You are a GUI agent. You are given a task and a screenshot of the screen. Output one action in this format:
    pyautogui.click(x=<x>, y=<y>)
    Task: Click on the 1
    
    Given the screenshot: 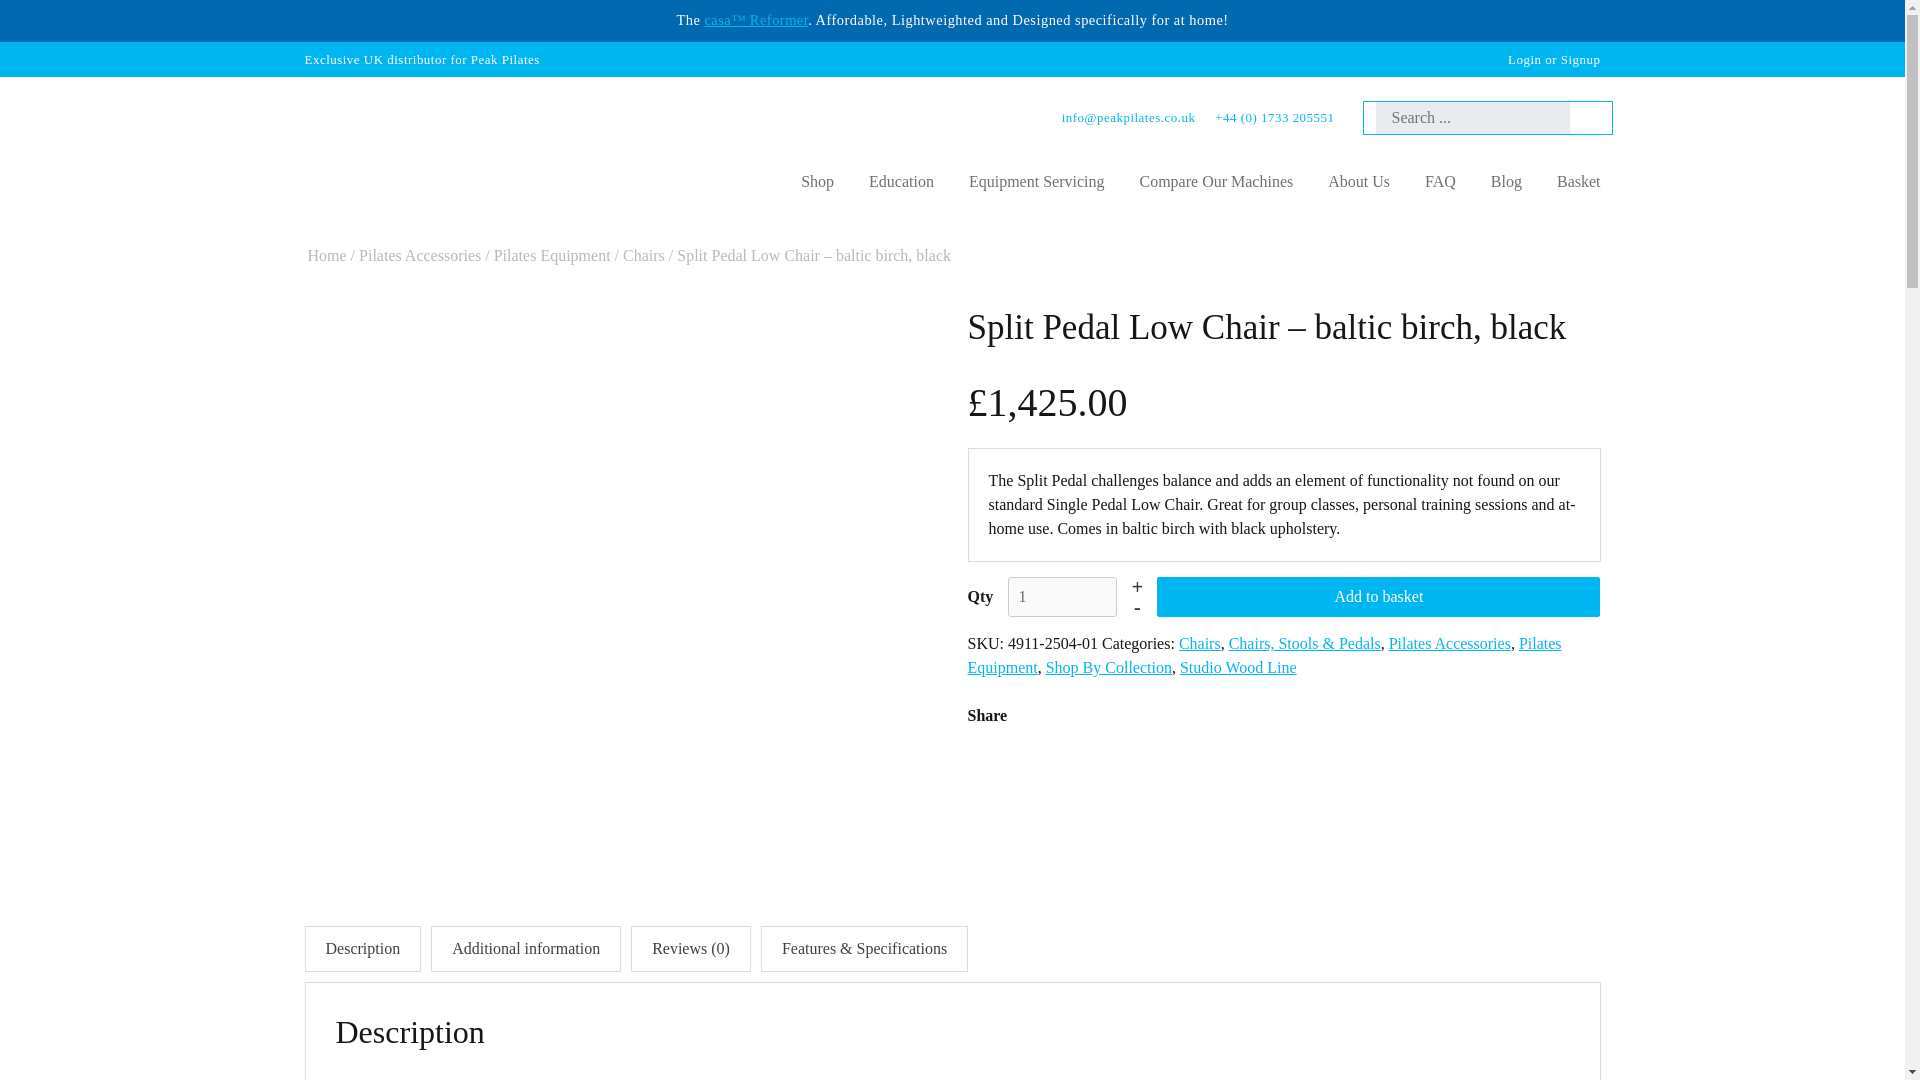 What is the action you would take?
    pyautogui.click(x=1062, y=596)
    